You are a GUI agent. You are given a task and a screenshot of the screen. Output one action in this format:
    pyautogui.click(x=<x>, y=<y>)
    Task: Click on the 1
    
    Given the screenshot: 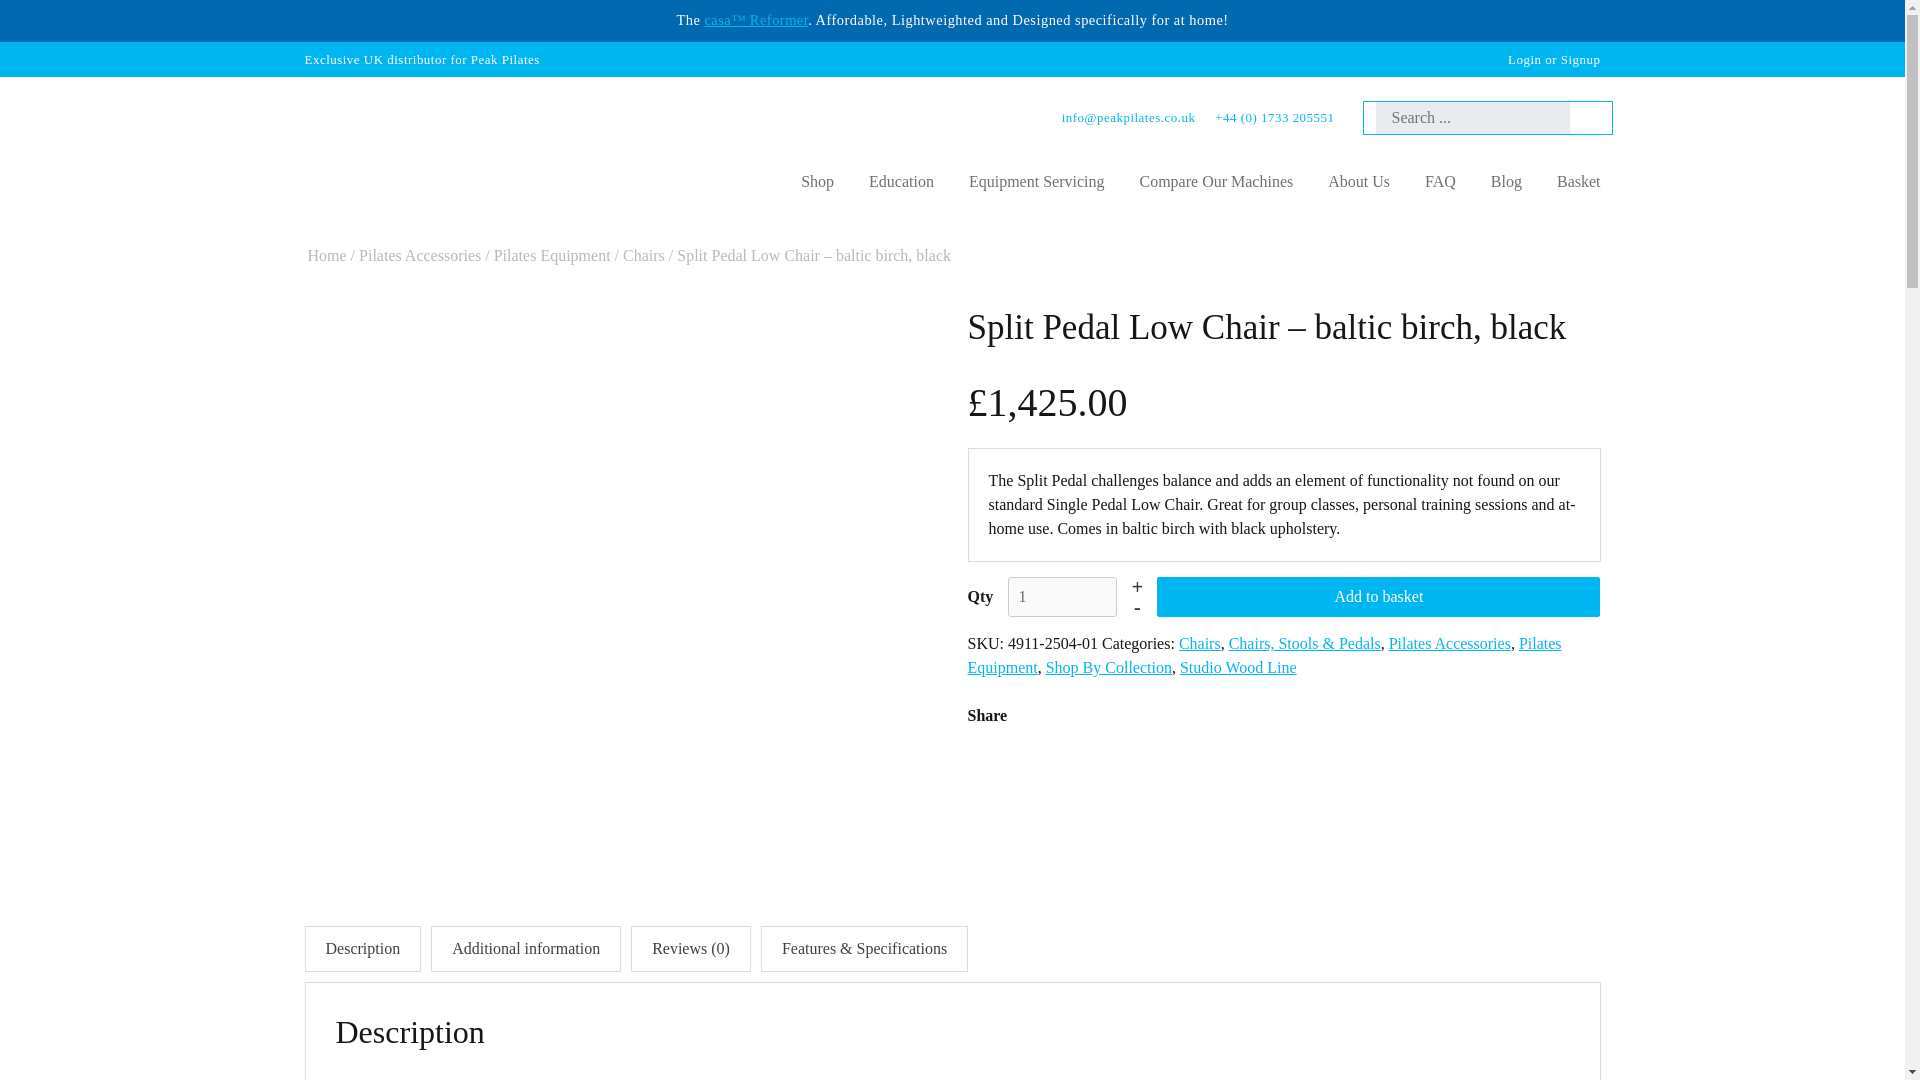 What is the action you would take?
    pyautogui.click(x=1062, y=596)
    